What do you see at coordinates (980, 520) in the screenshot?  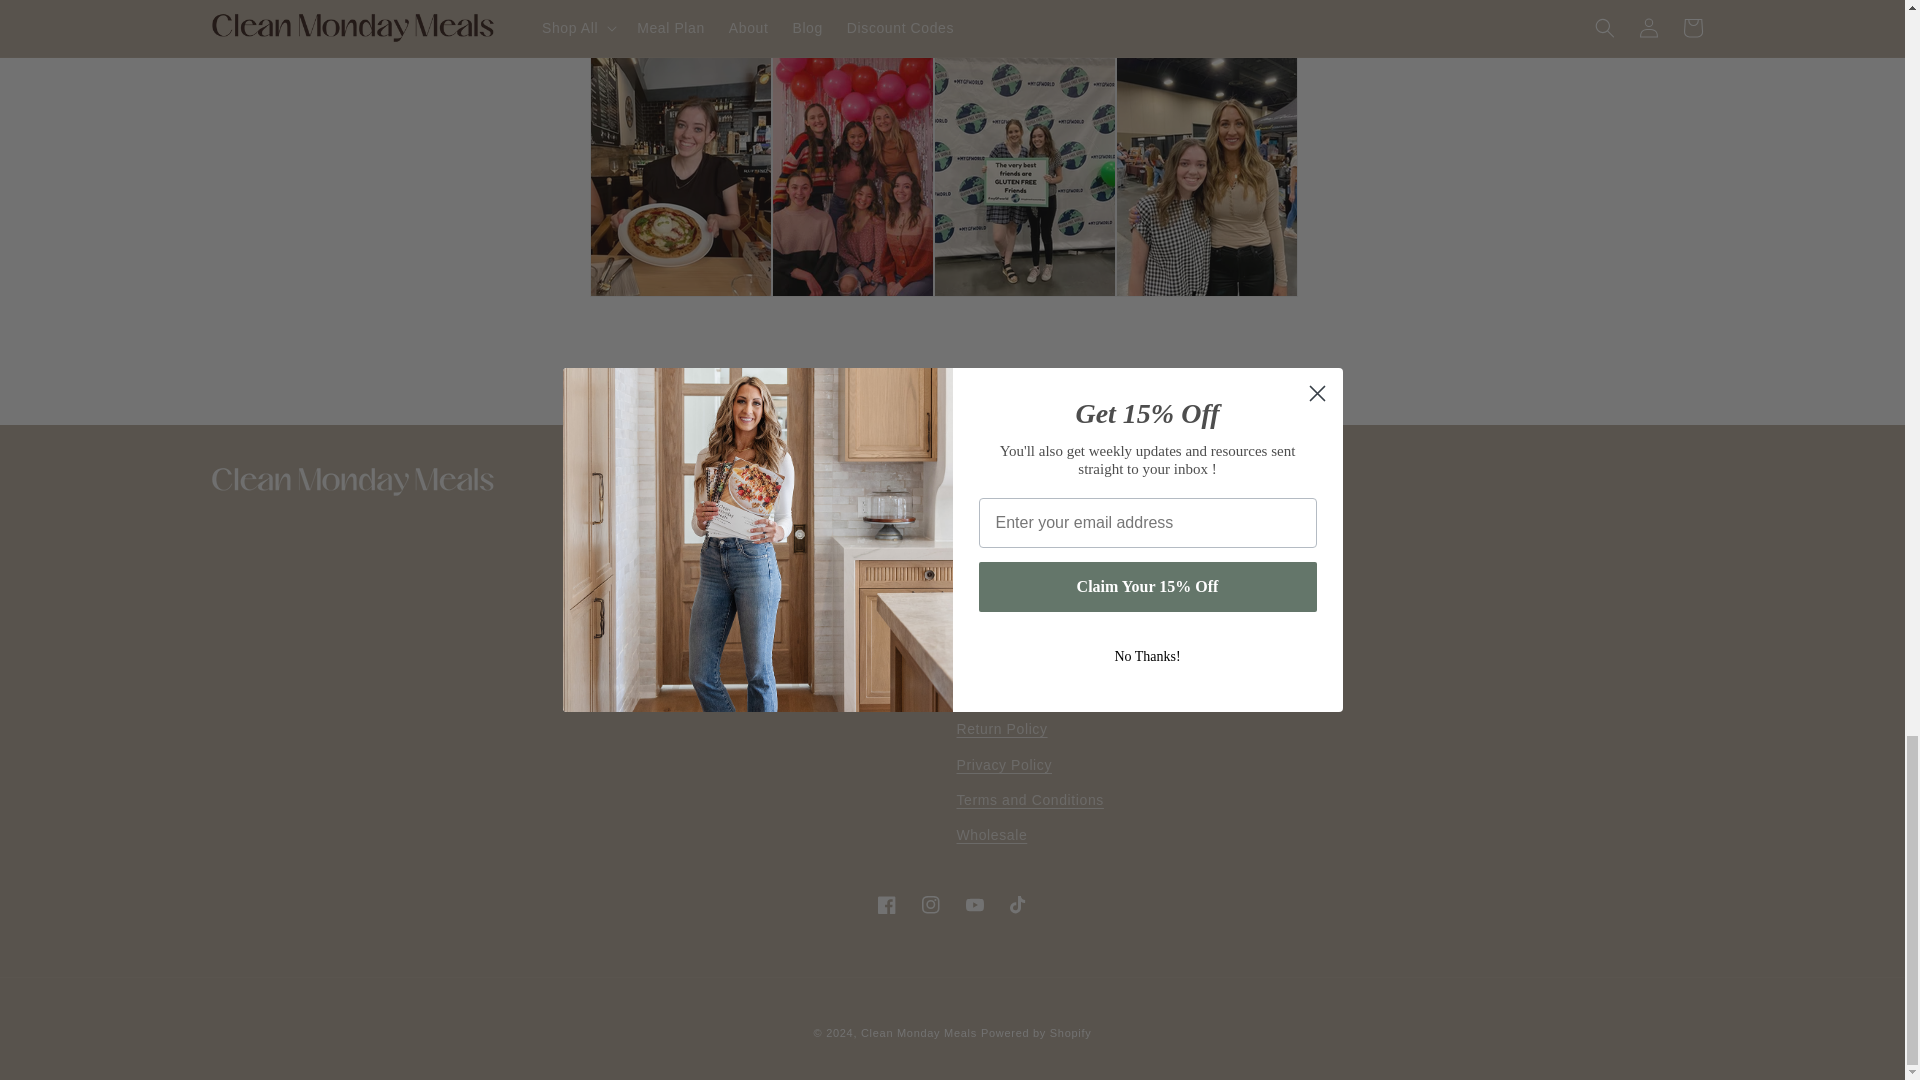 I see `Search` at bounding box center [980, 520].